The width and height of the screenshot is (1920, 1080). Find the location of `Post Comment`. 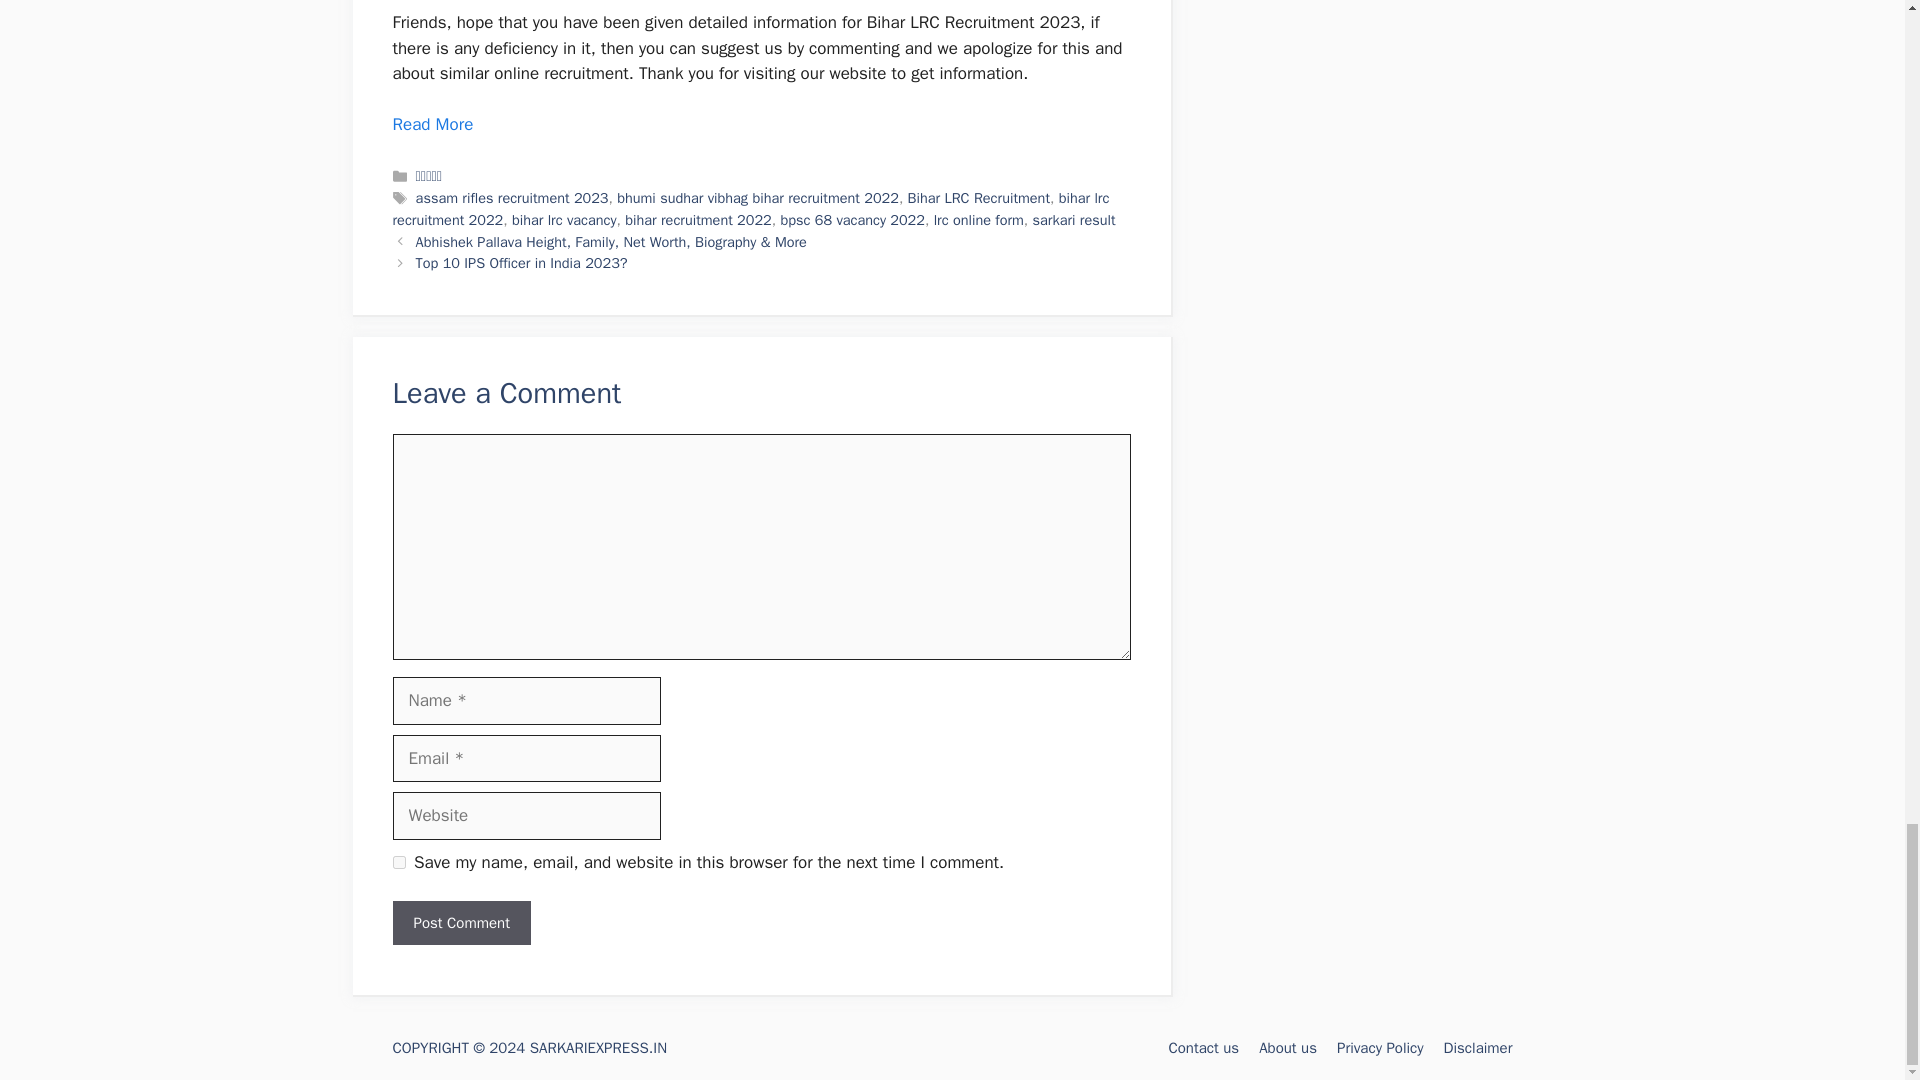

Post Comment is located at coordinates (460, 923).